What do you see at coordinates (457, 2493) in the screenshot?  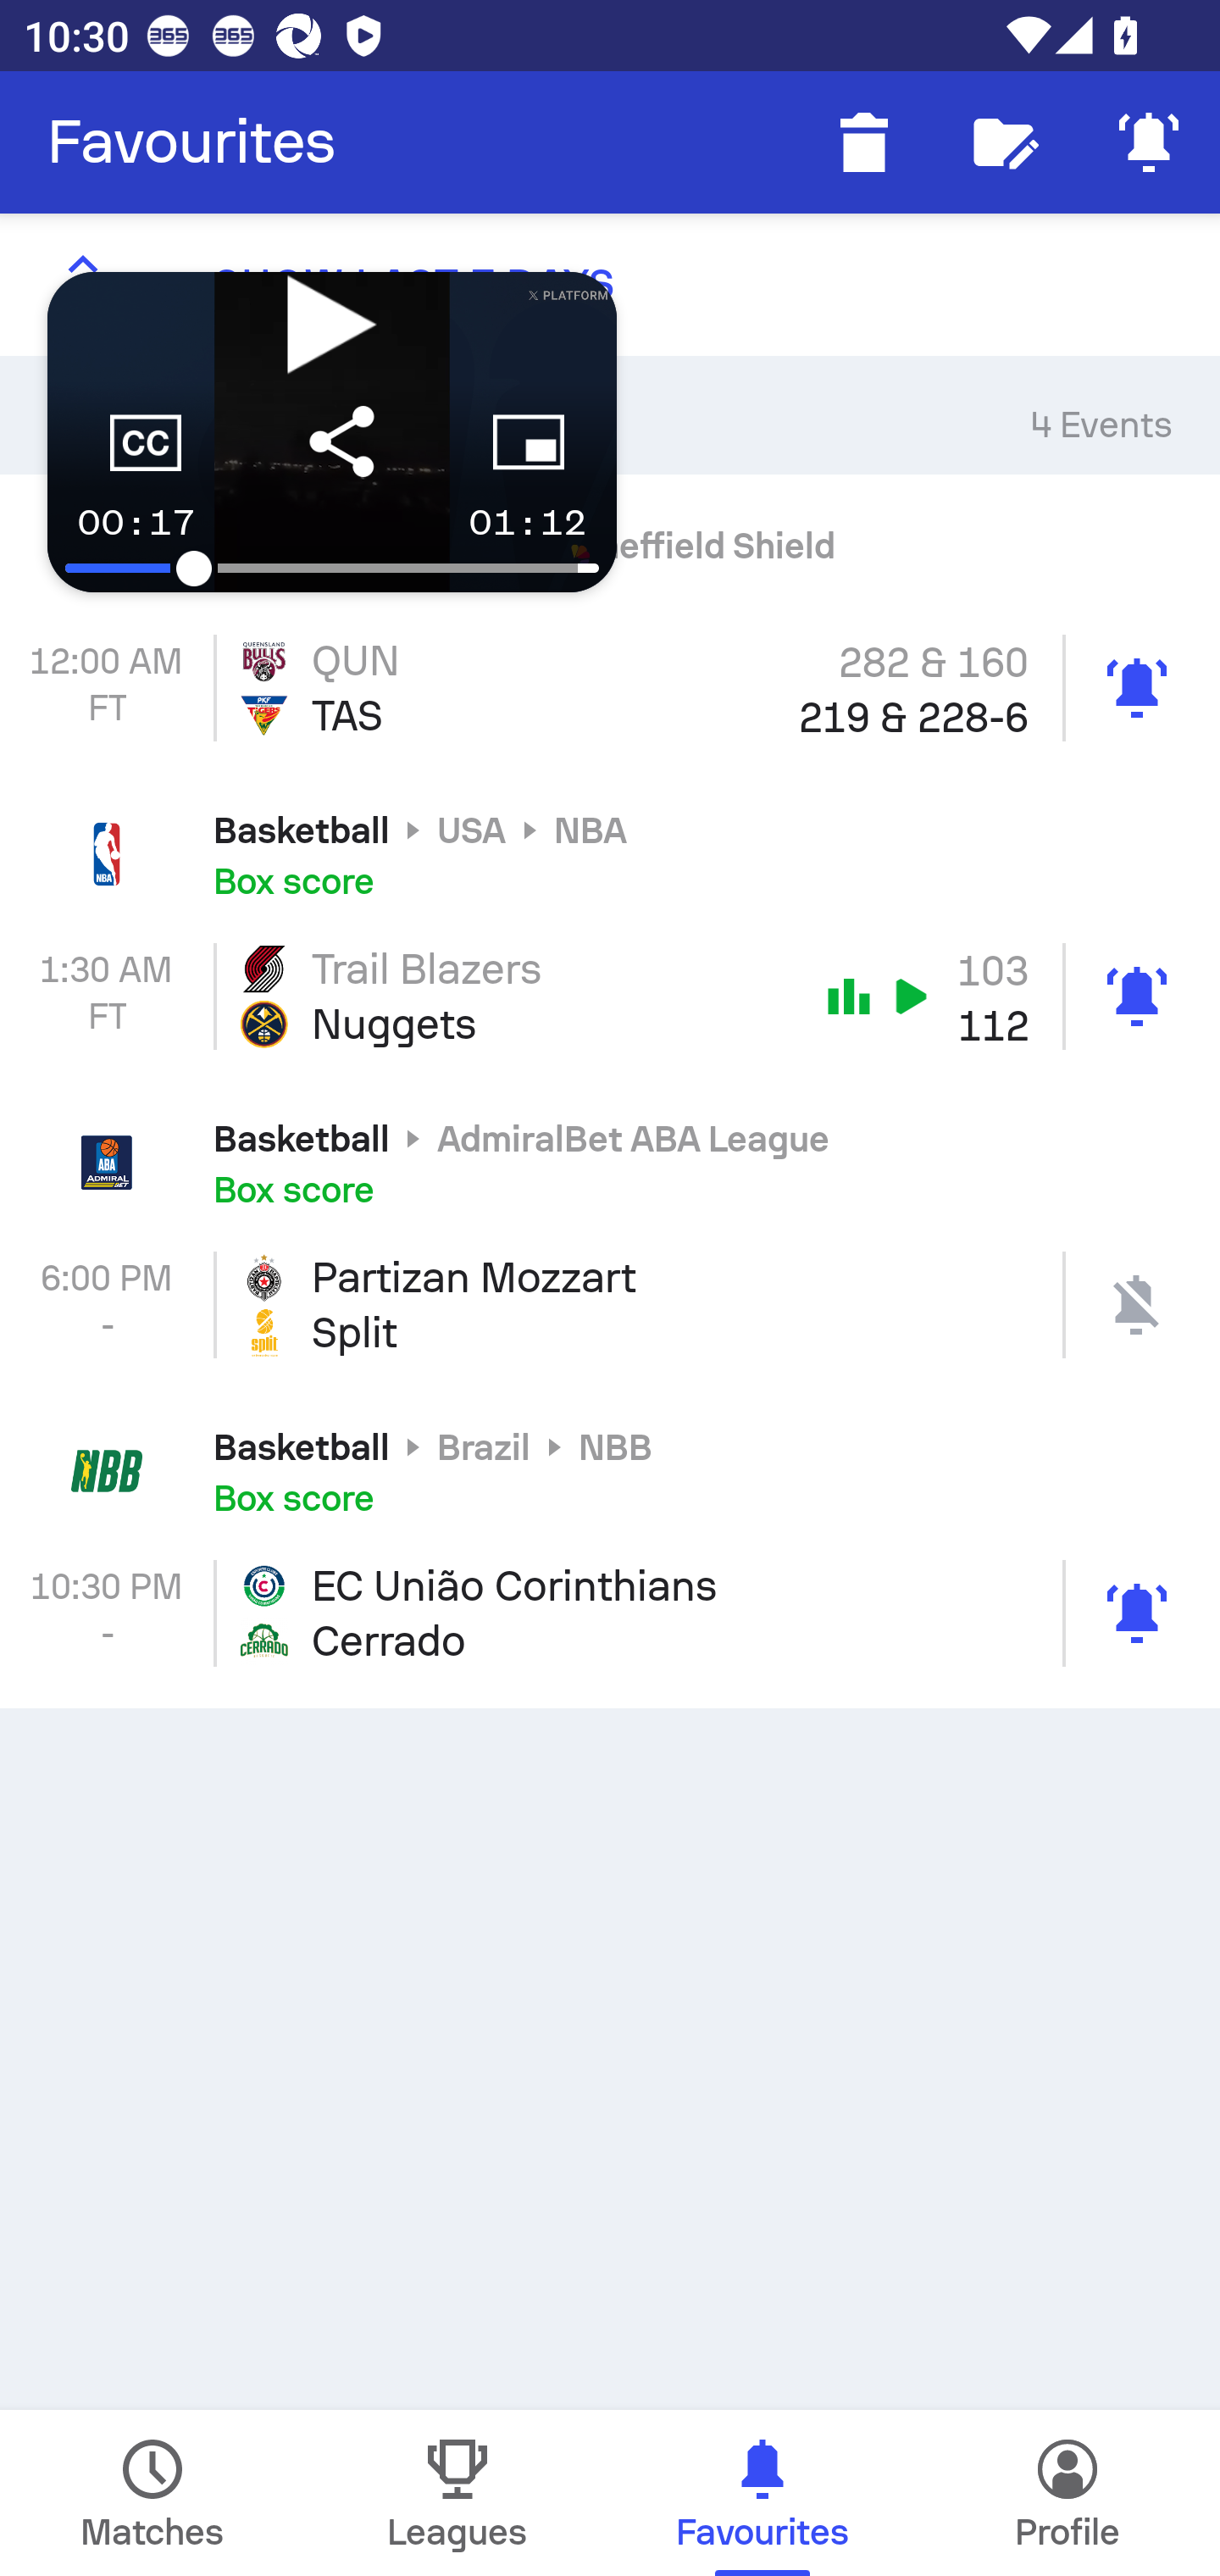 I see `Leagues` at bounding box center [457, 2493].